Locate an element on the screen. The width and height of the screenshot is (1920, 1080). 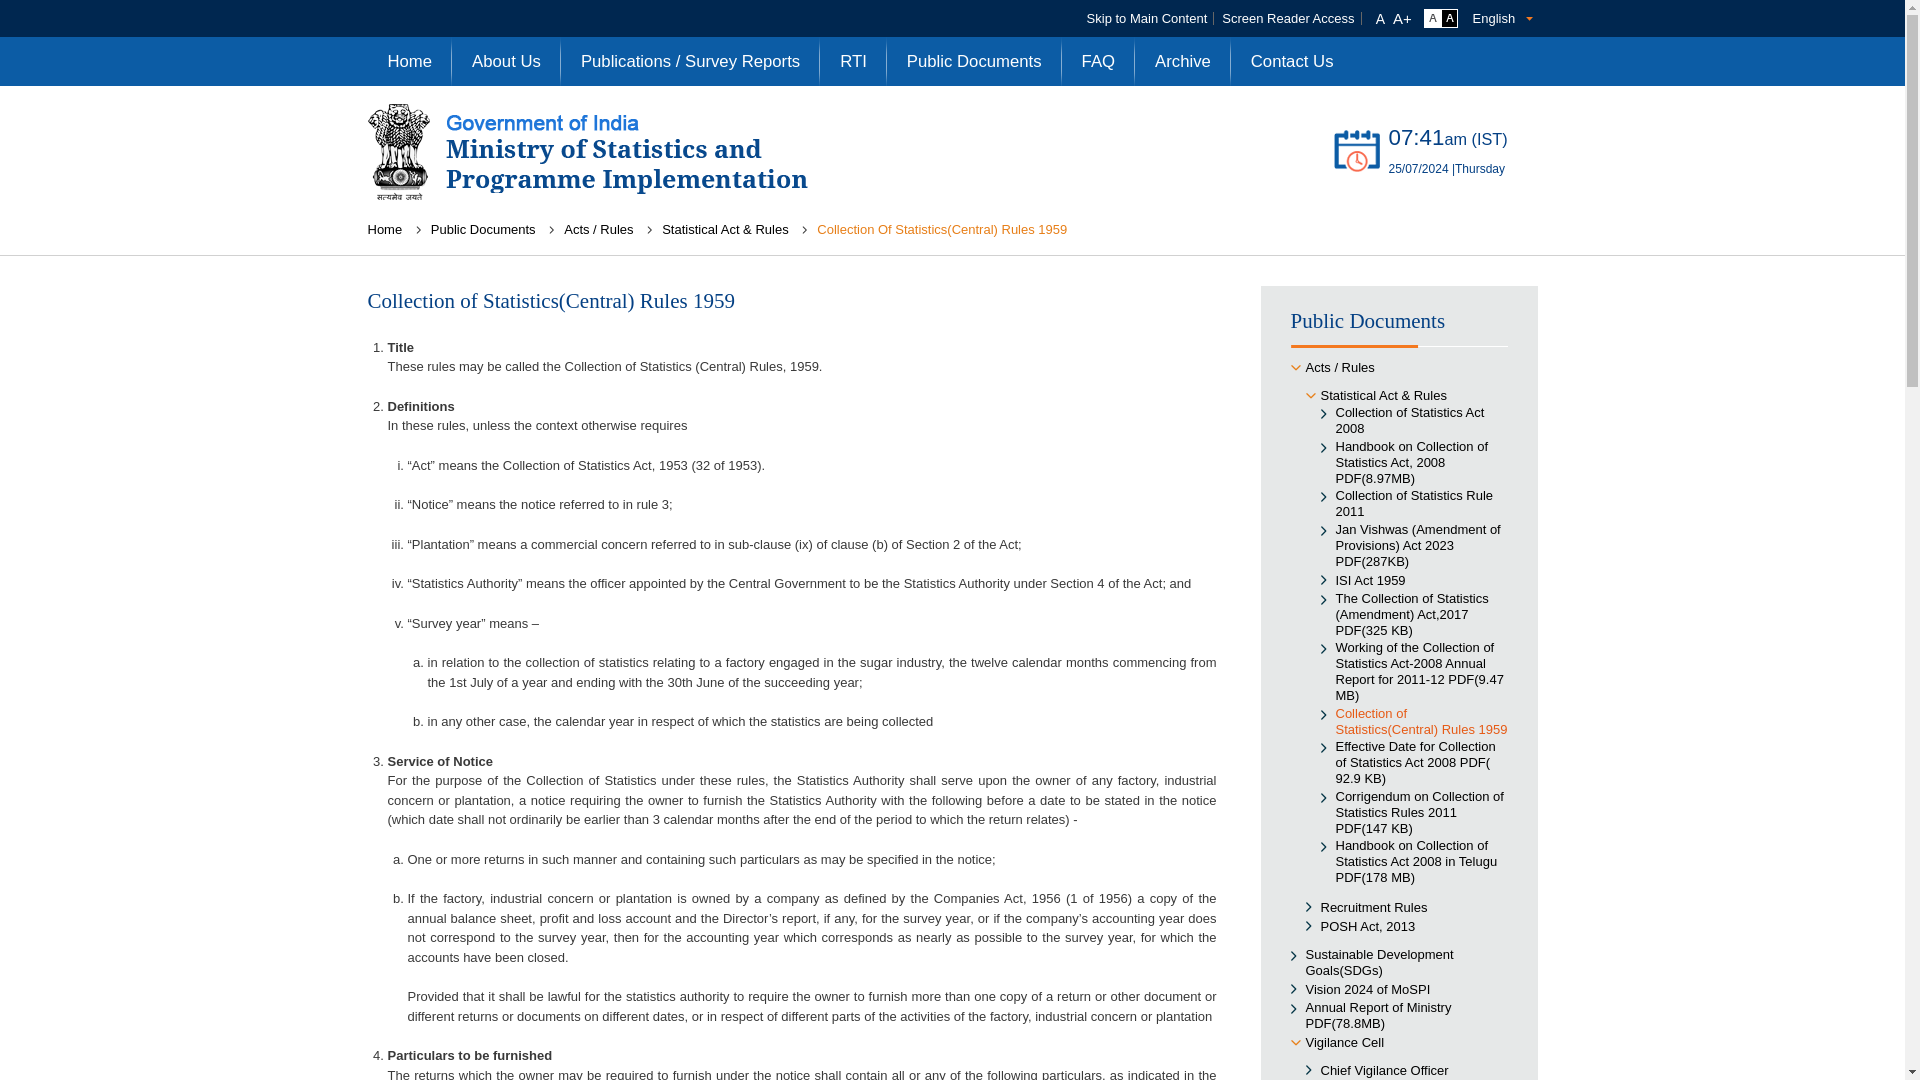
High Contrast View is located at coordinates (1448, 18).